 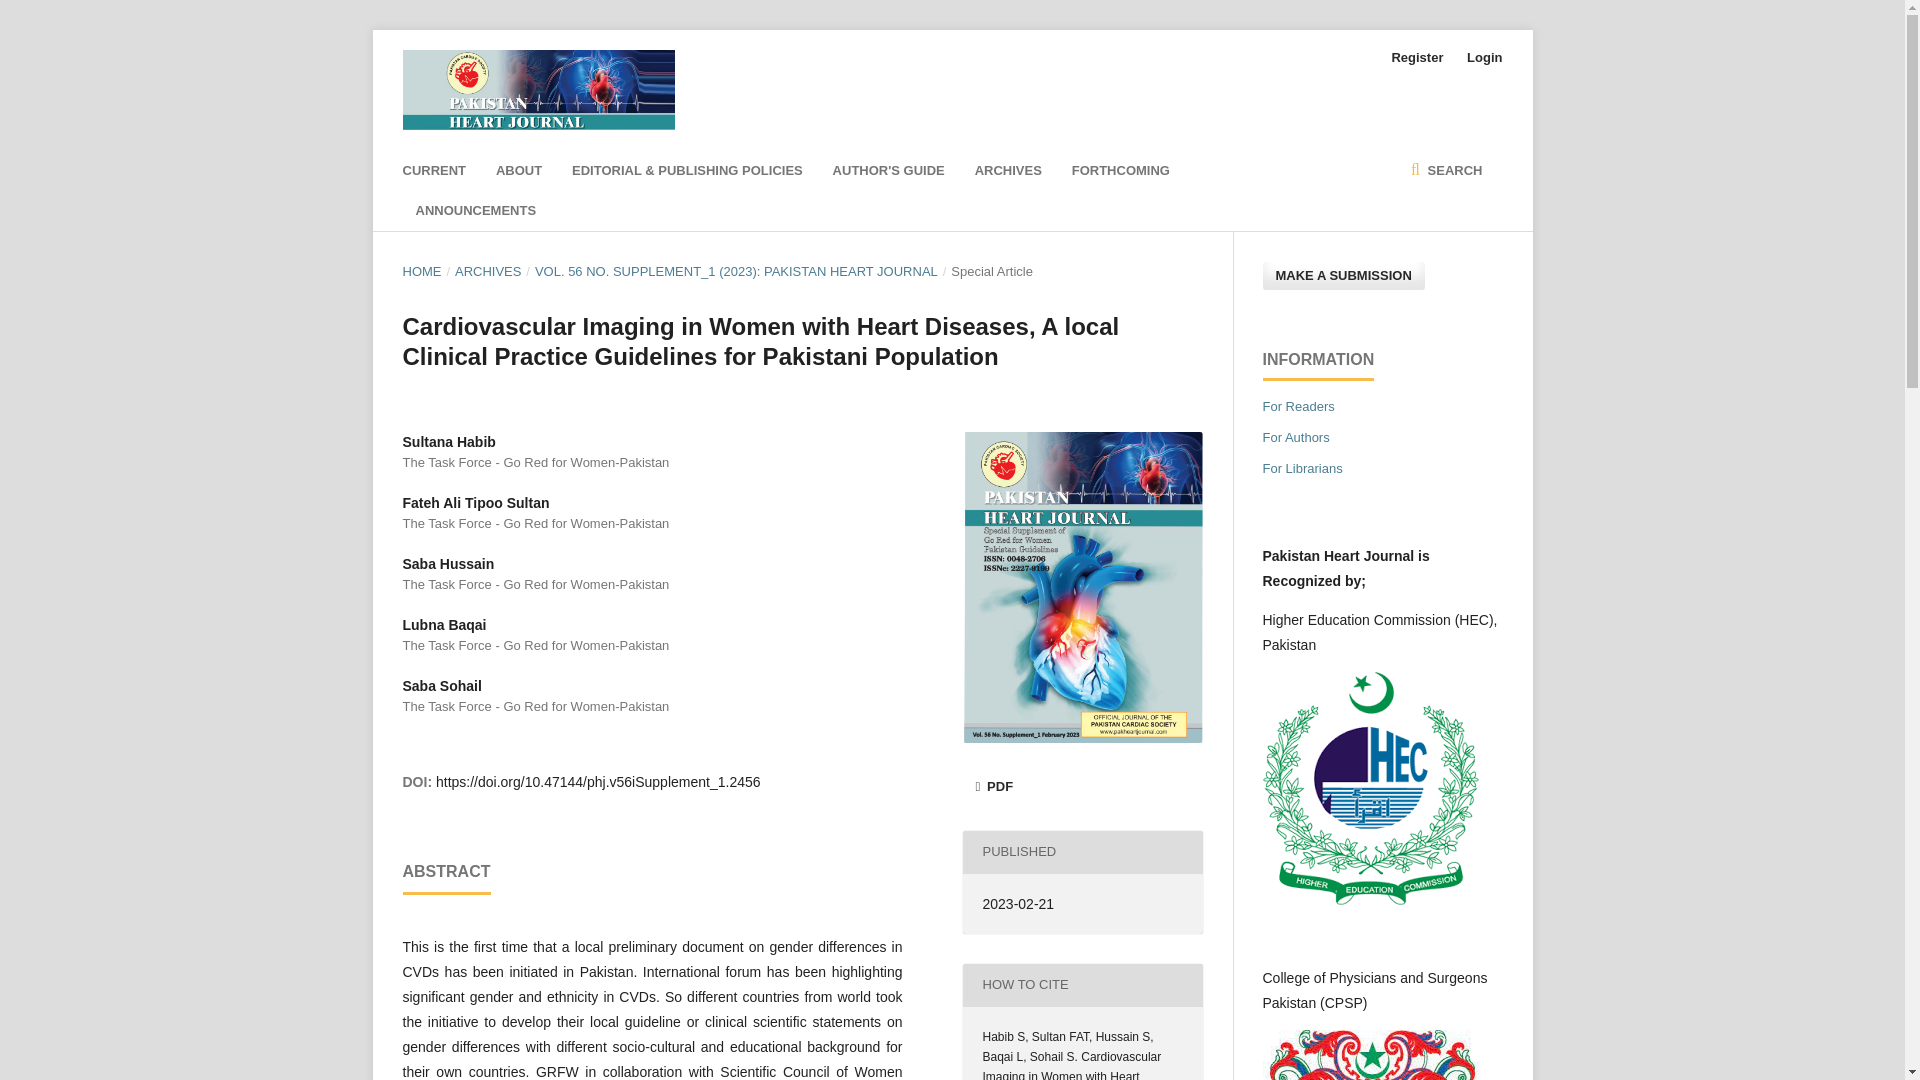 What do you see at coordinates (434, 171) in the screenshot?
I see `CURRENT` at bounding box center [434, 171].